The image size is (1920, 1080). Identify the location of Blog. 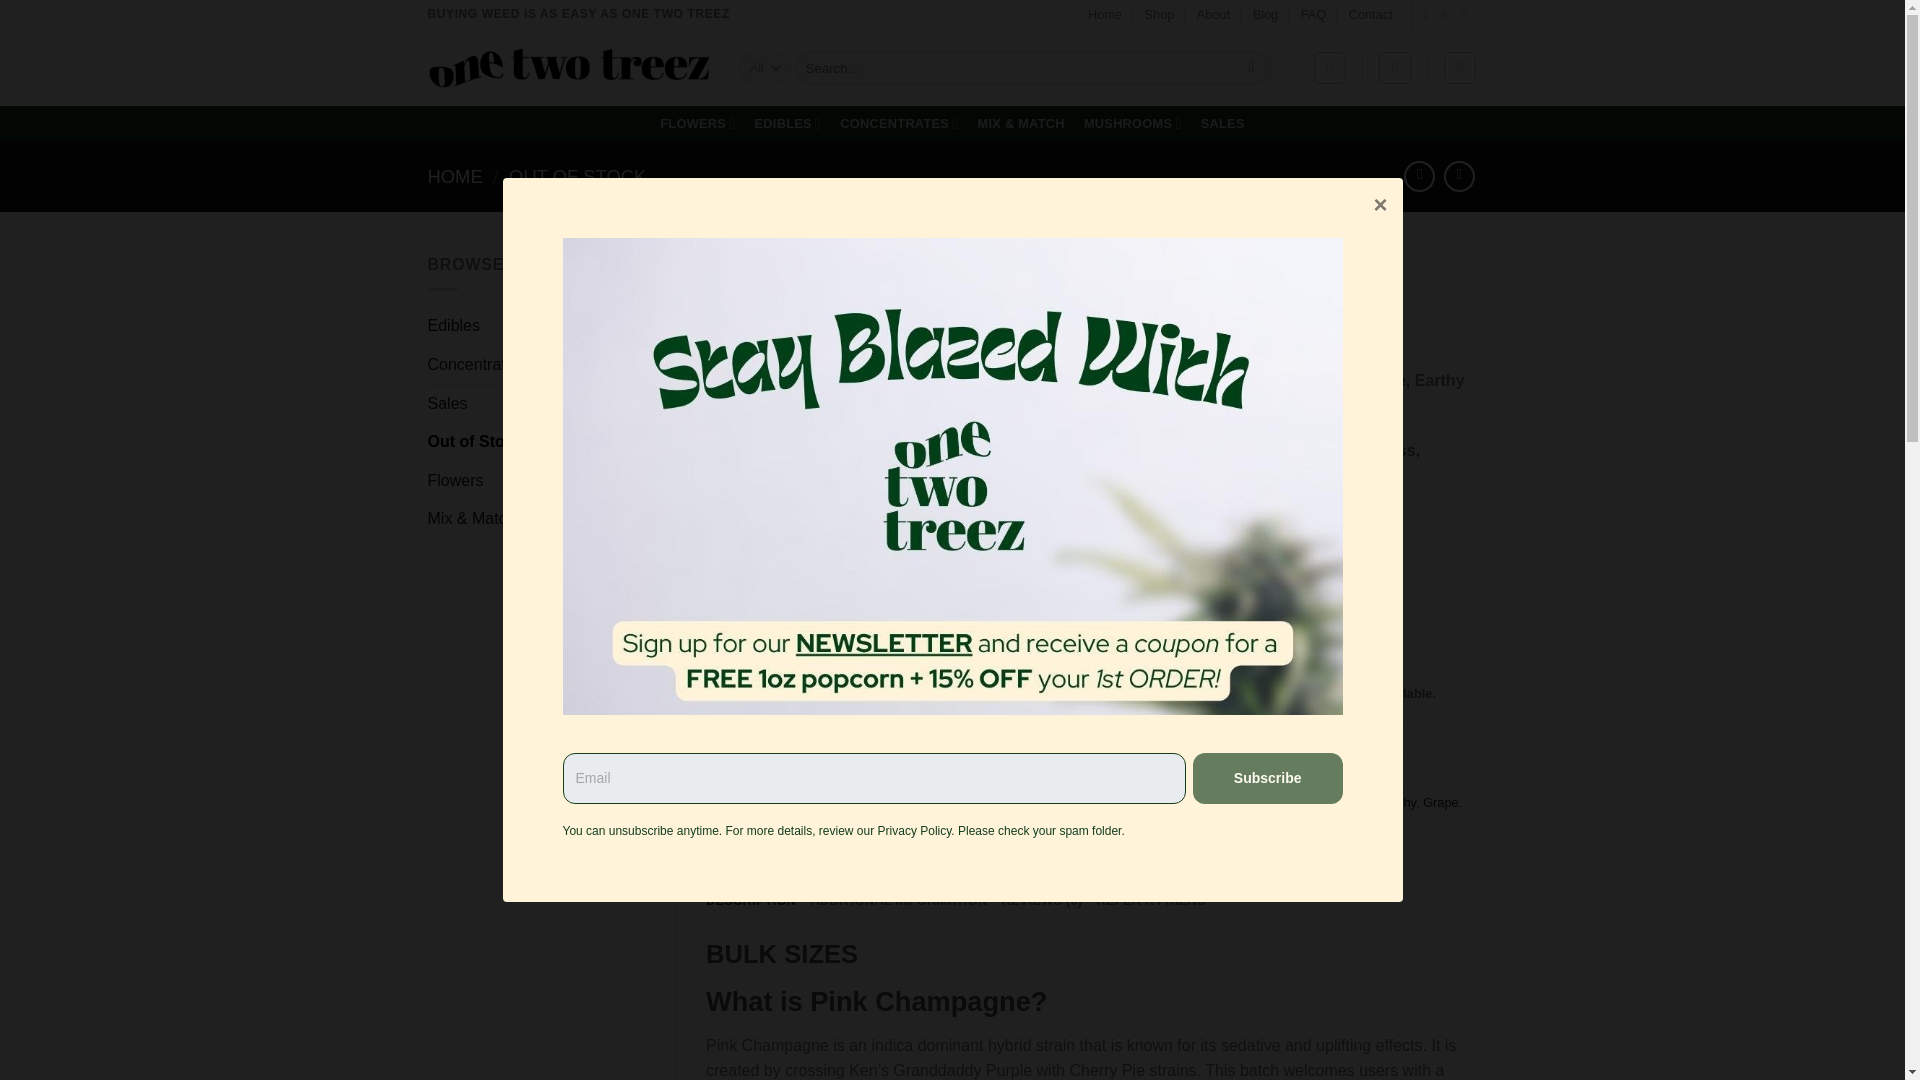
(1266, 15).